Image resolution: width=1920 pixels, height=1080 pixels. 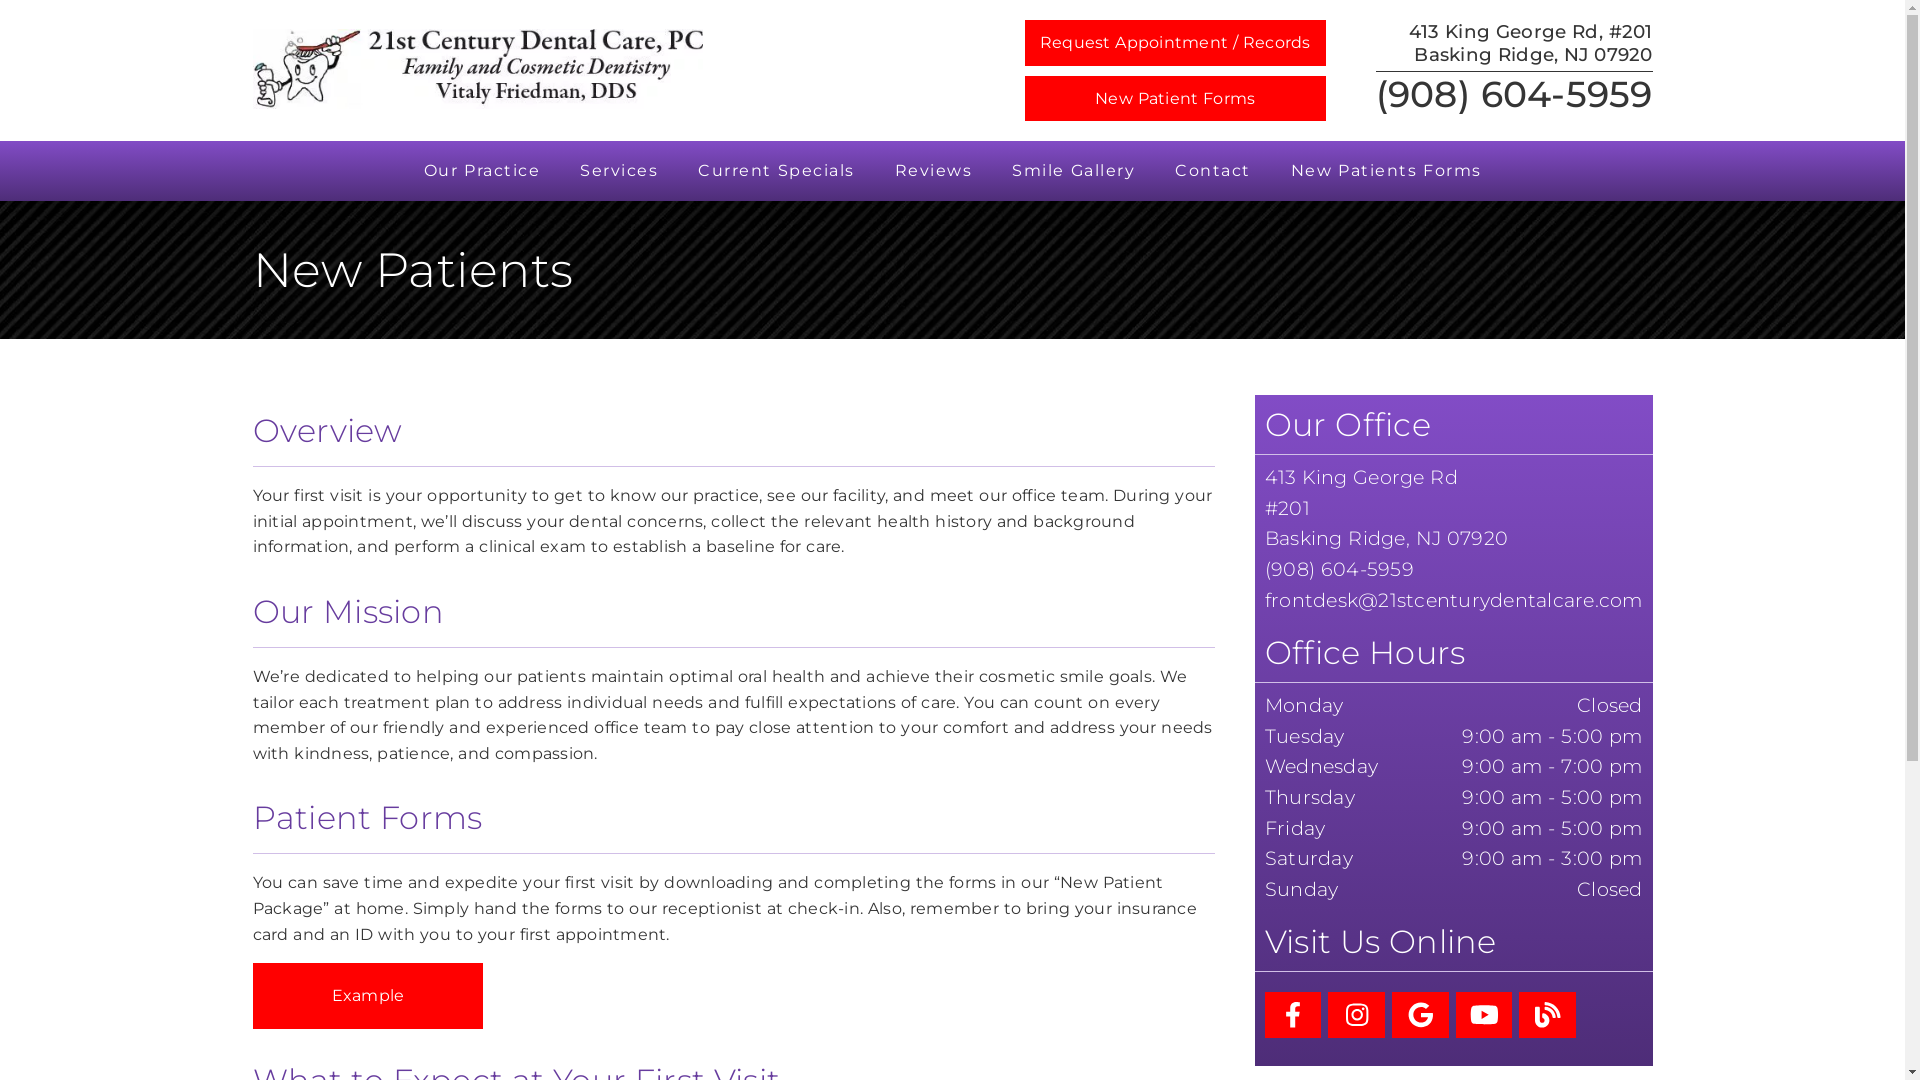 What do you see at coordinates (368, 996) in the screenshot?
I see `Example` at bounding box center [368, 996].